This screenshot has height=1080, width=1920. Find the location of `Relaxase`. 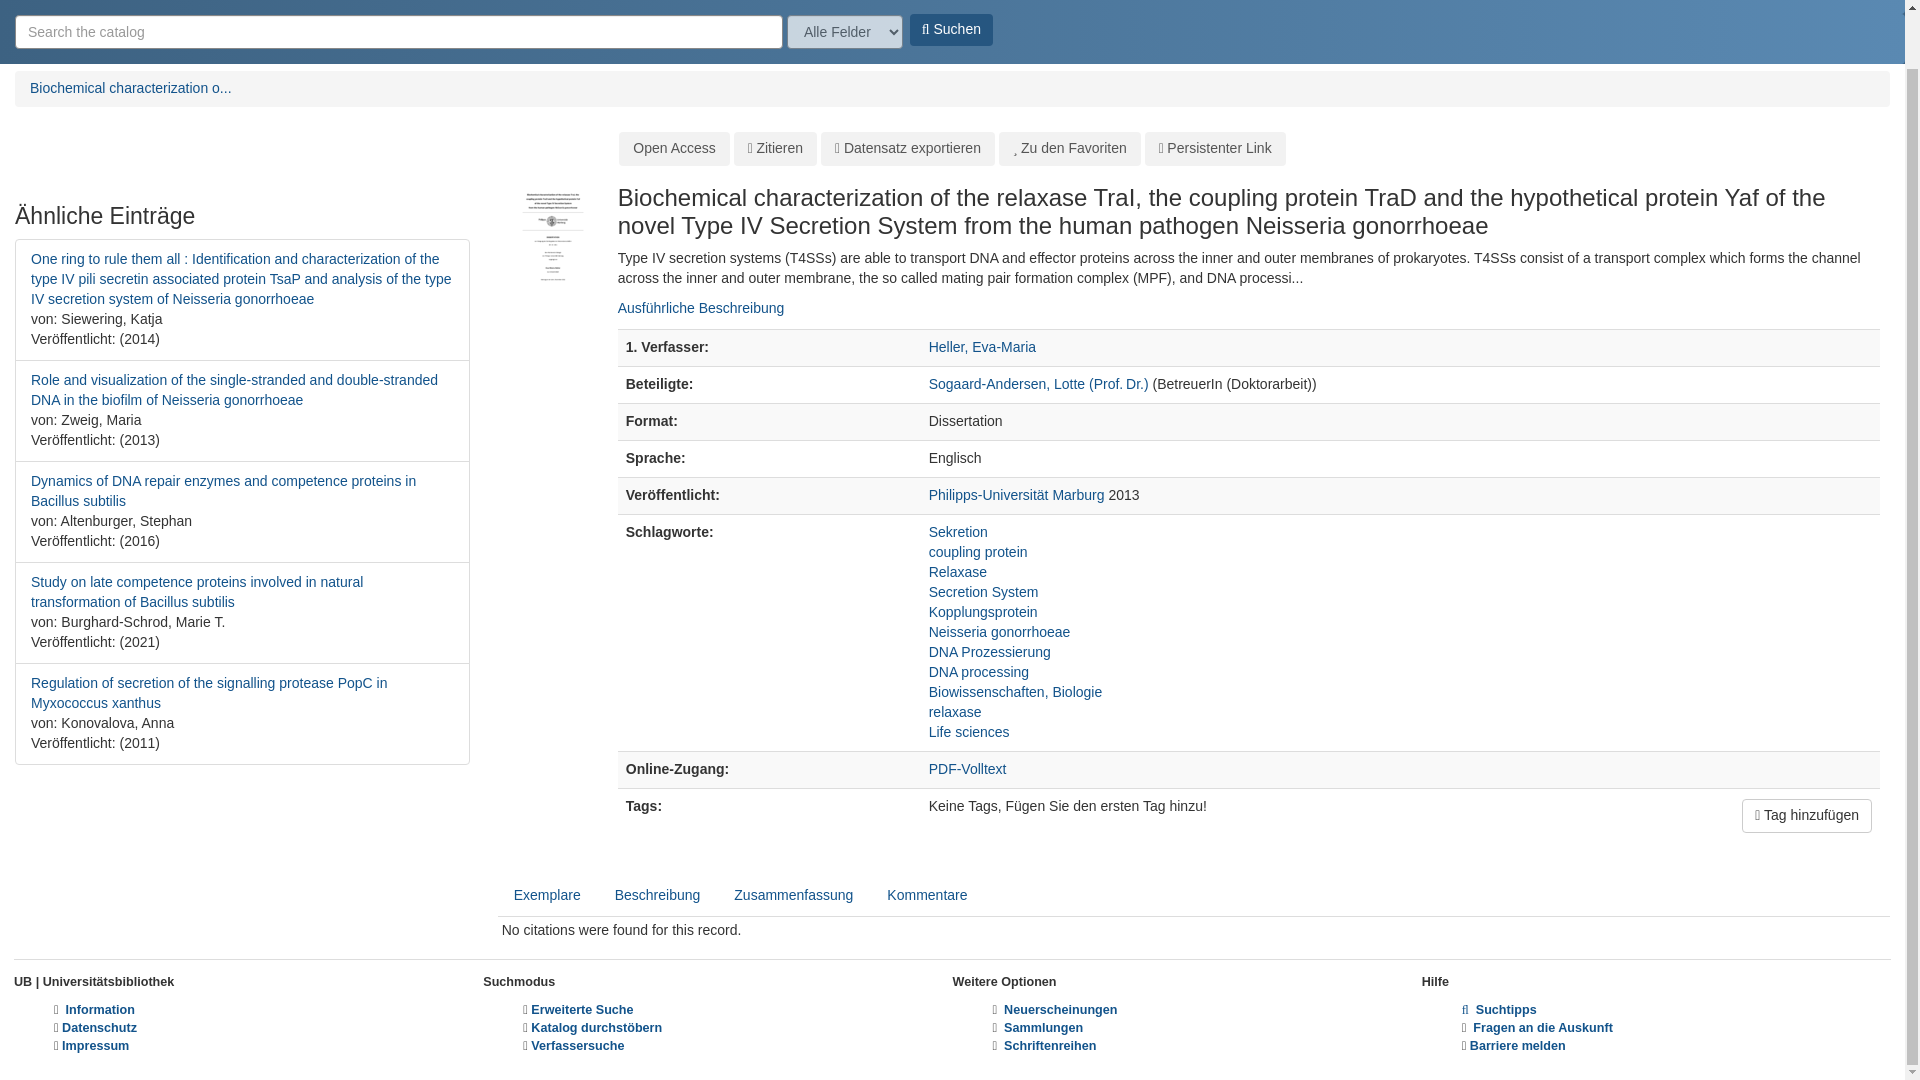

Relaxase is located at coordinates (958, 571).